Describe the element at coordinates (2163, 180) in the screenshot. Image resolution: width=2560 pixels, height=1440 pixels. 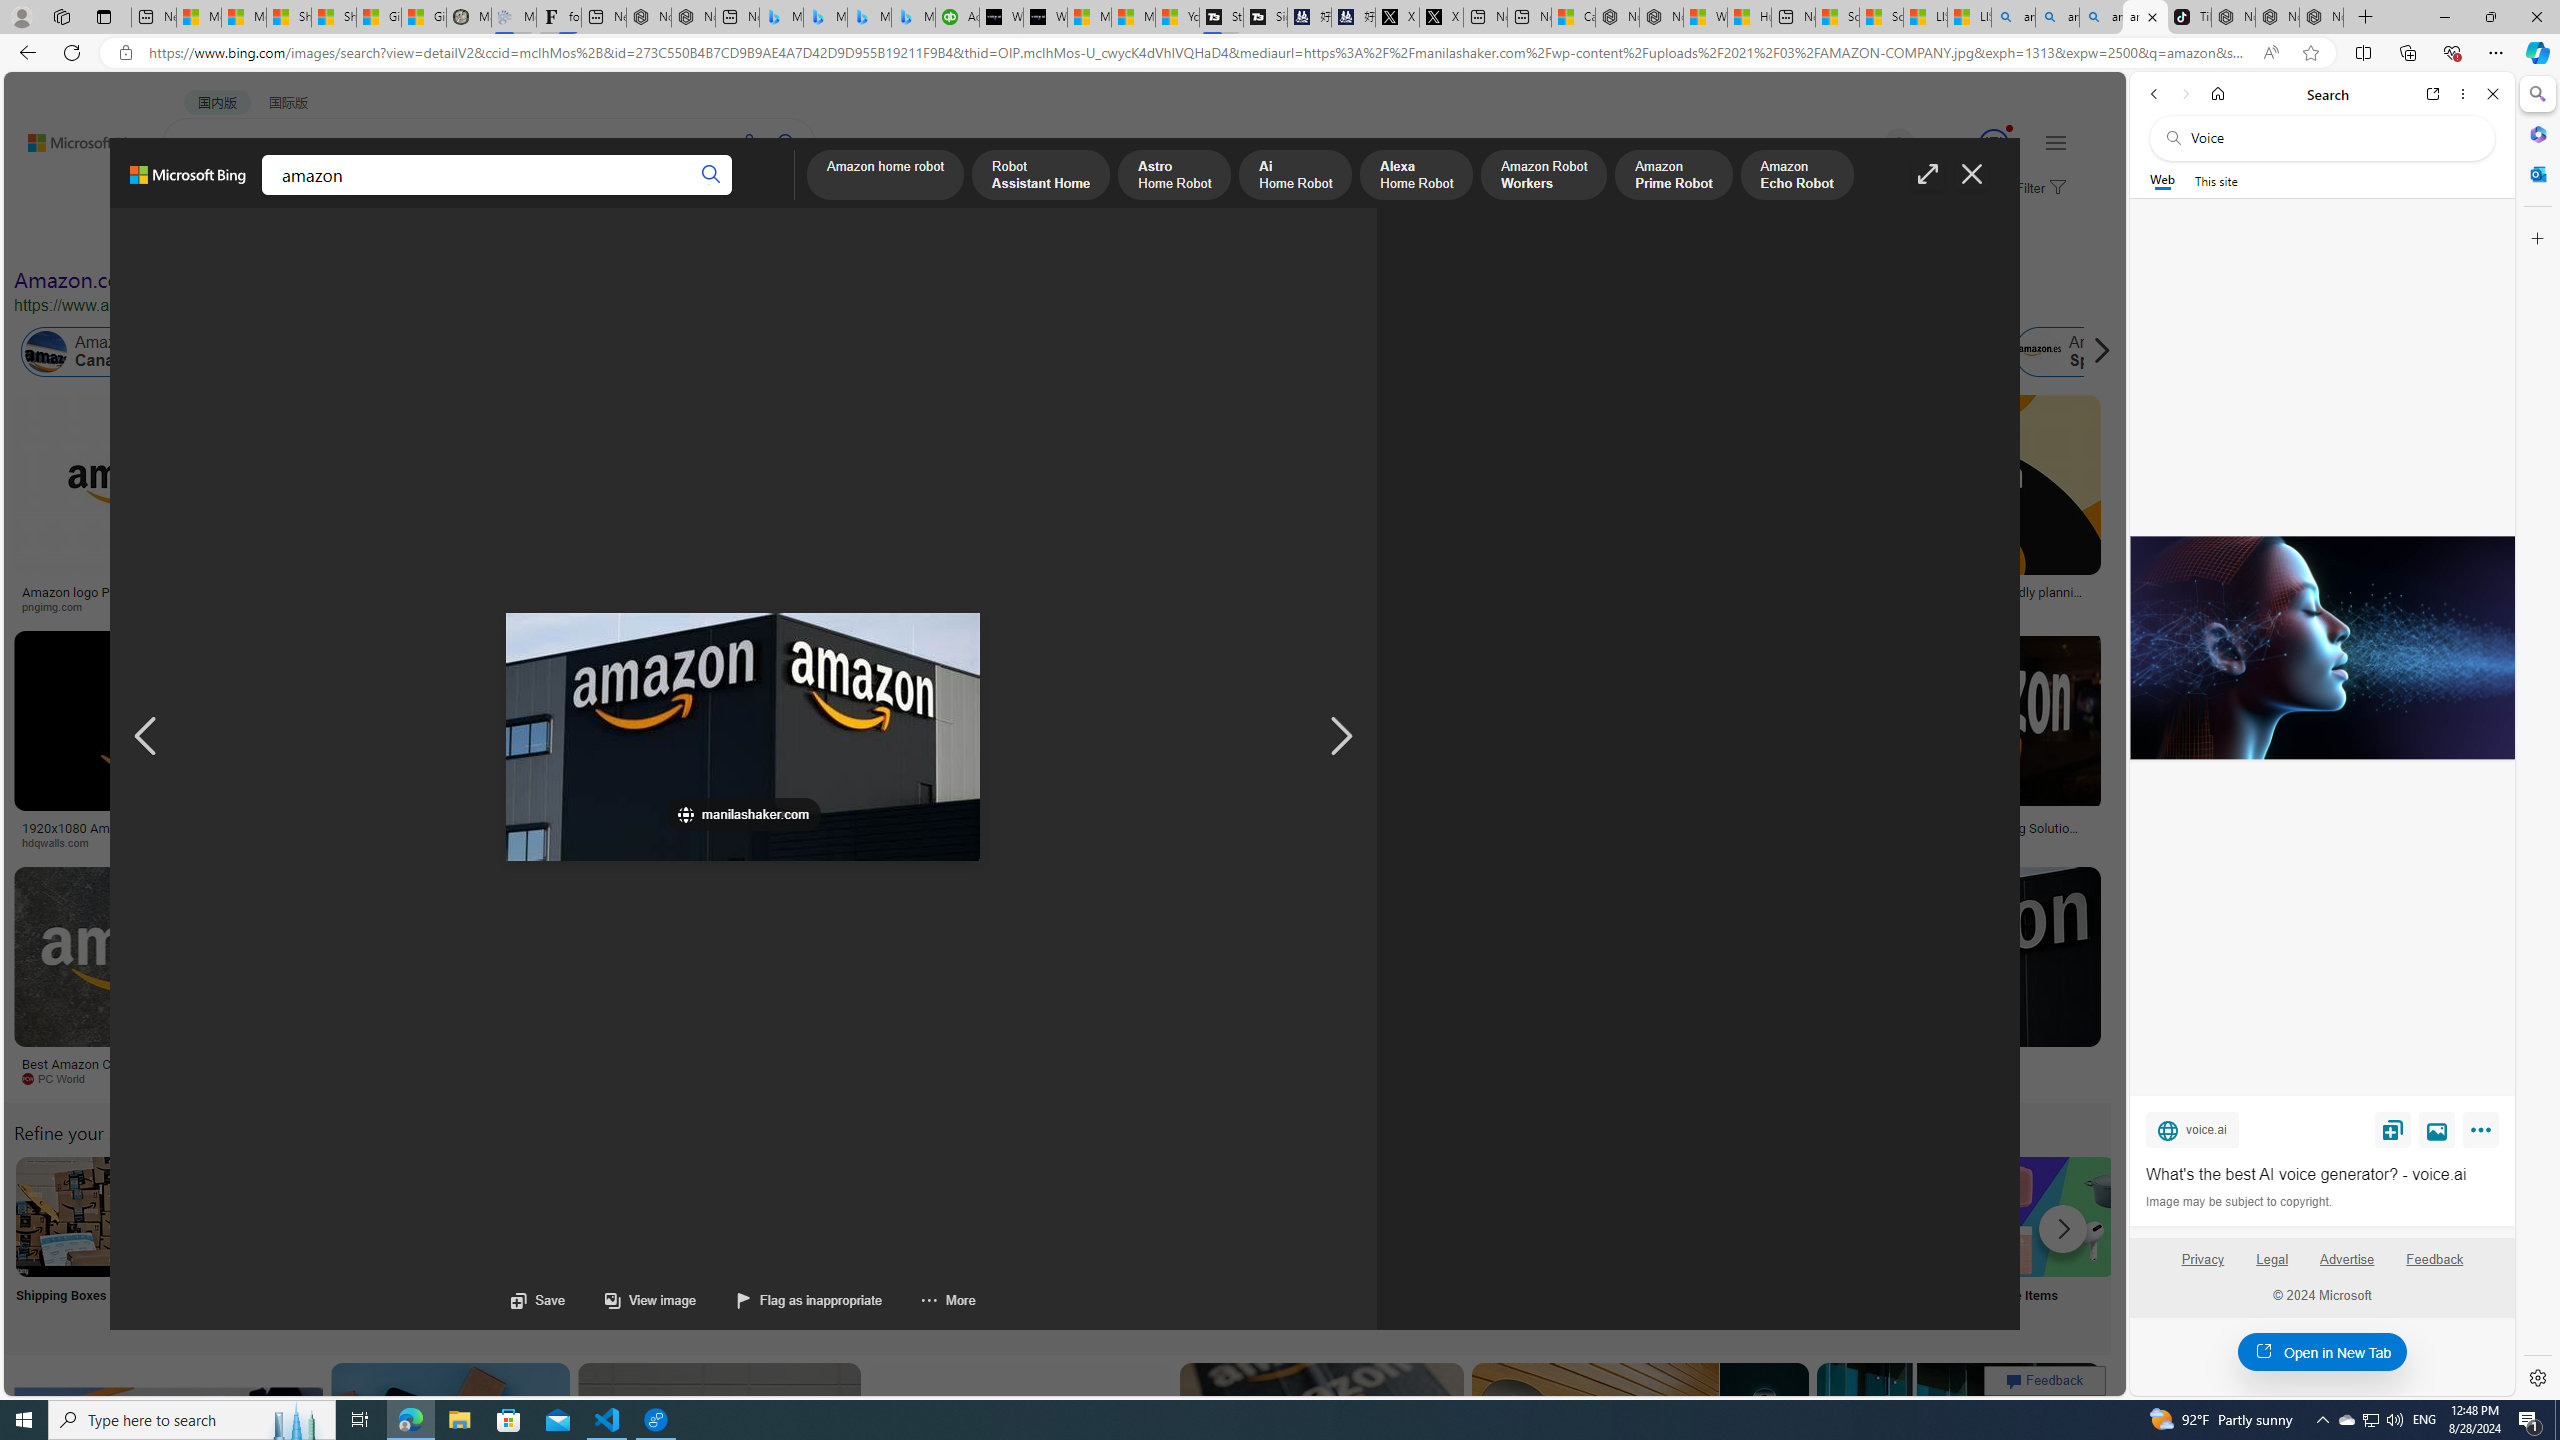
I see `Web scope` at that location.